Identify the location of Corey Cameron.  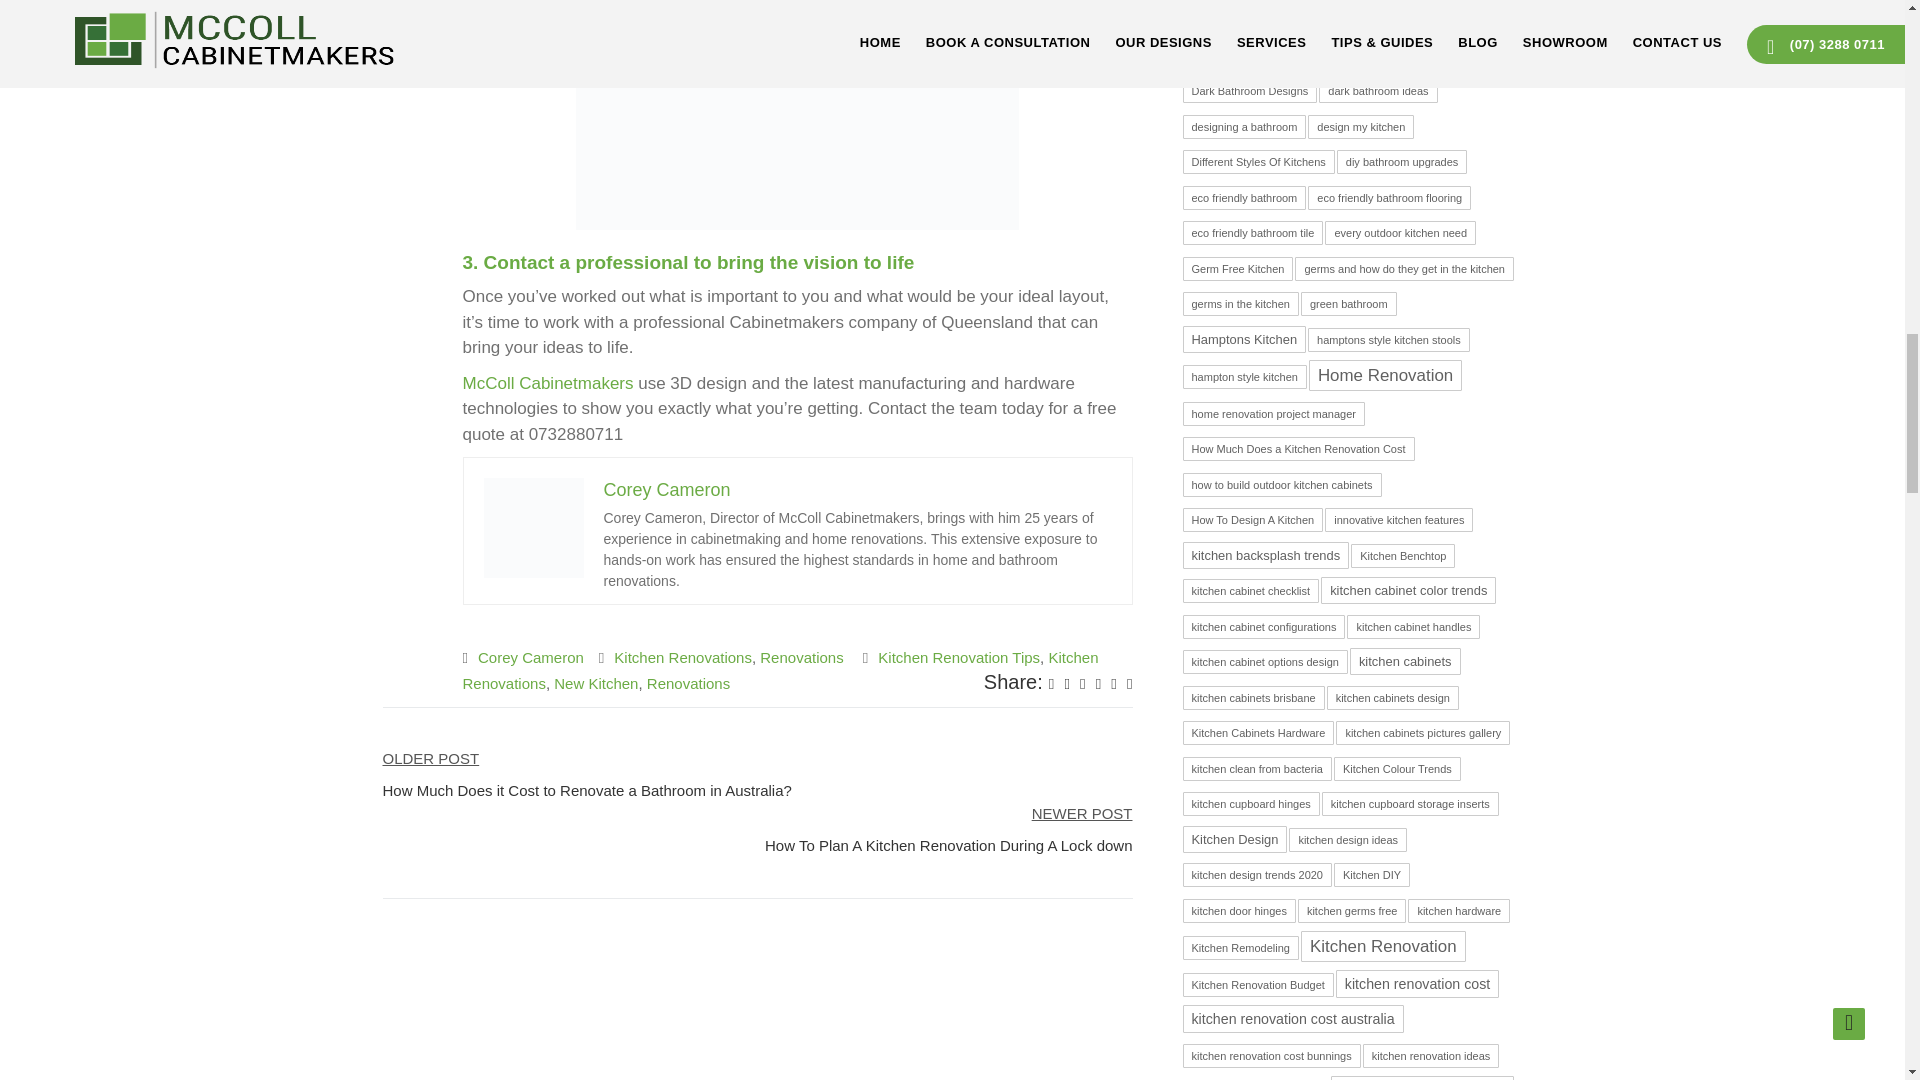
(530, 658).